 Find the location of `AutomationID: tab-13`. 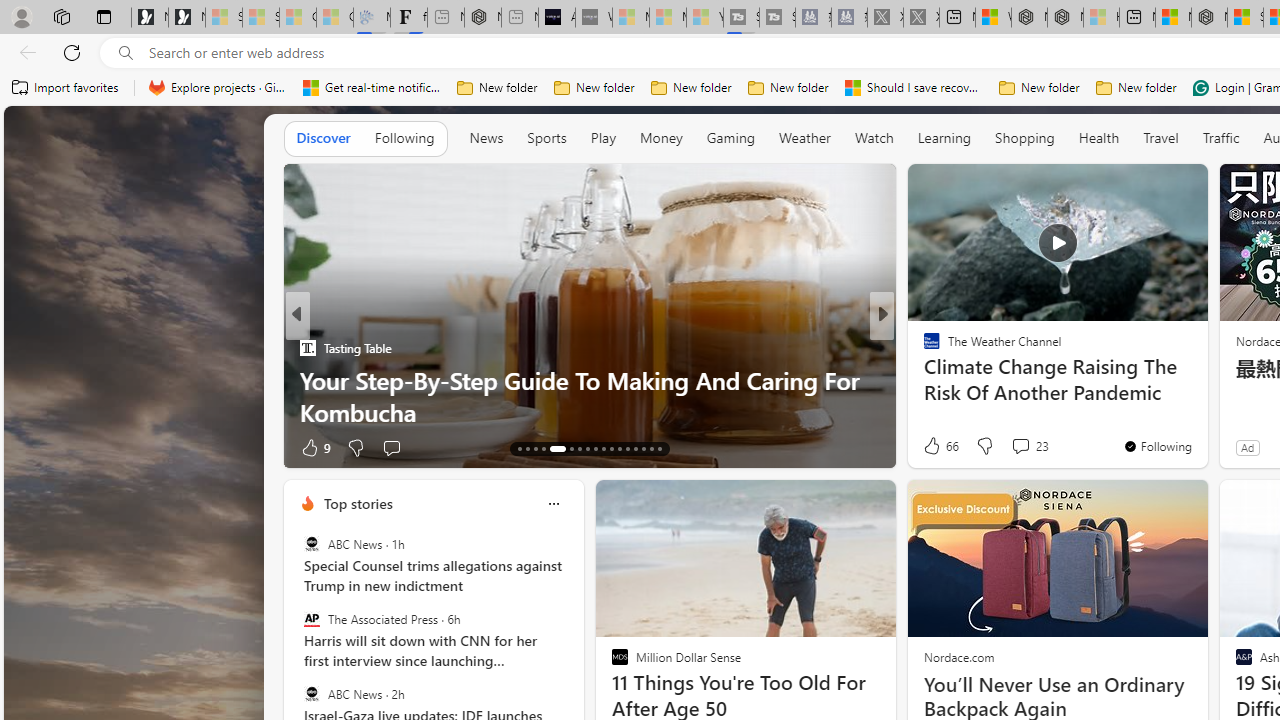

AutomationID: tab-13 is located at coordinates (518, 448).